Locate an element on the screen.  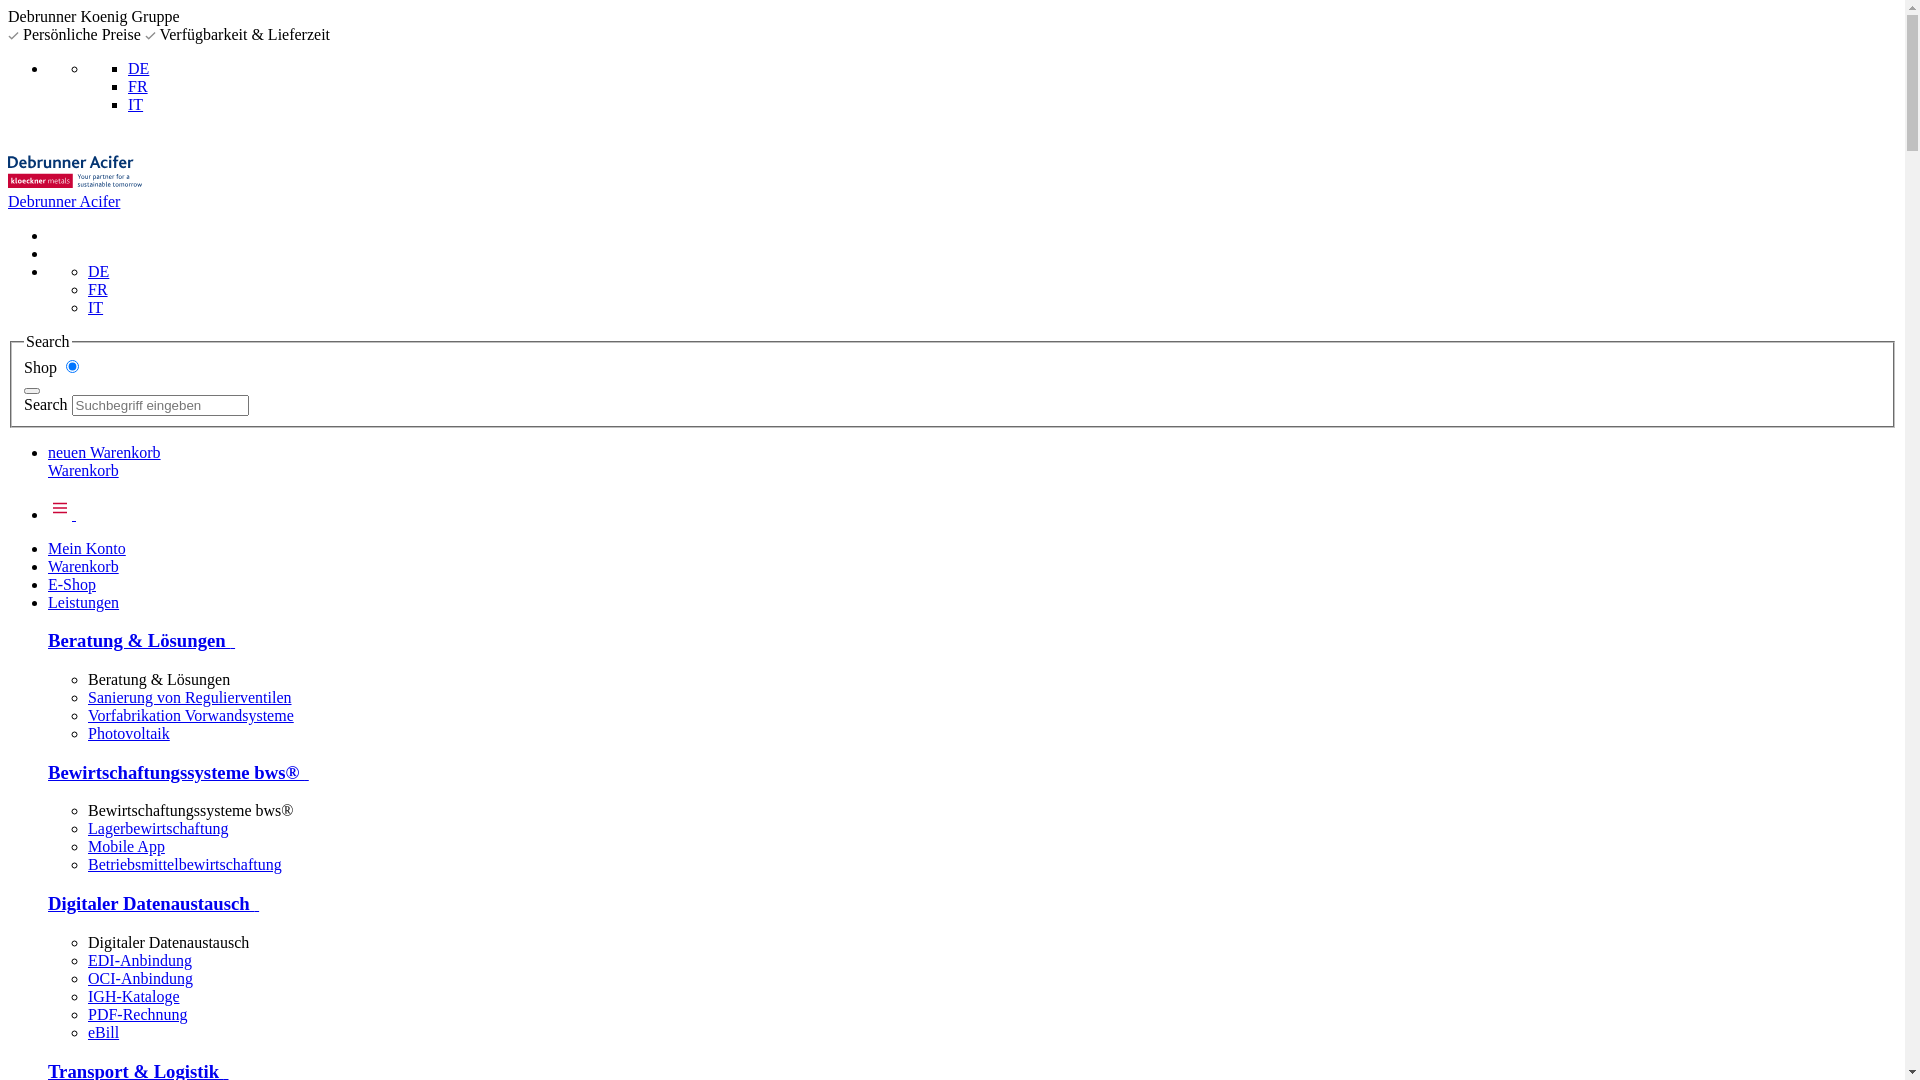
FR is located at coordinates (98, 290).